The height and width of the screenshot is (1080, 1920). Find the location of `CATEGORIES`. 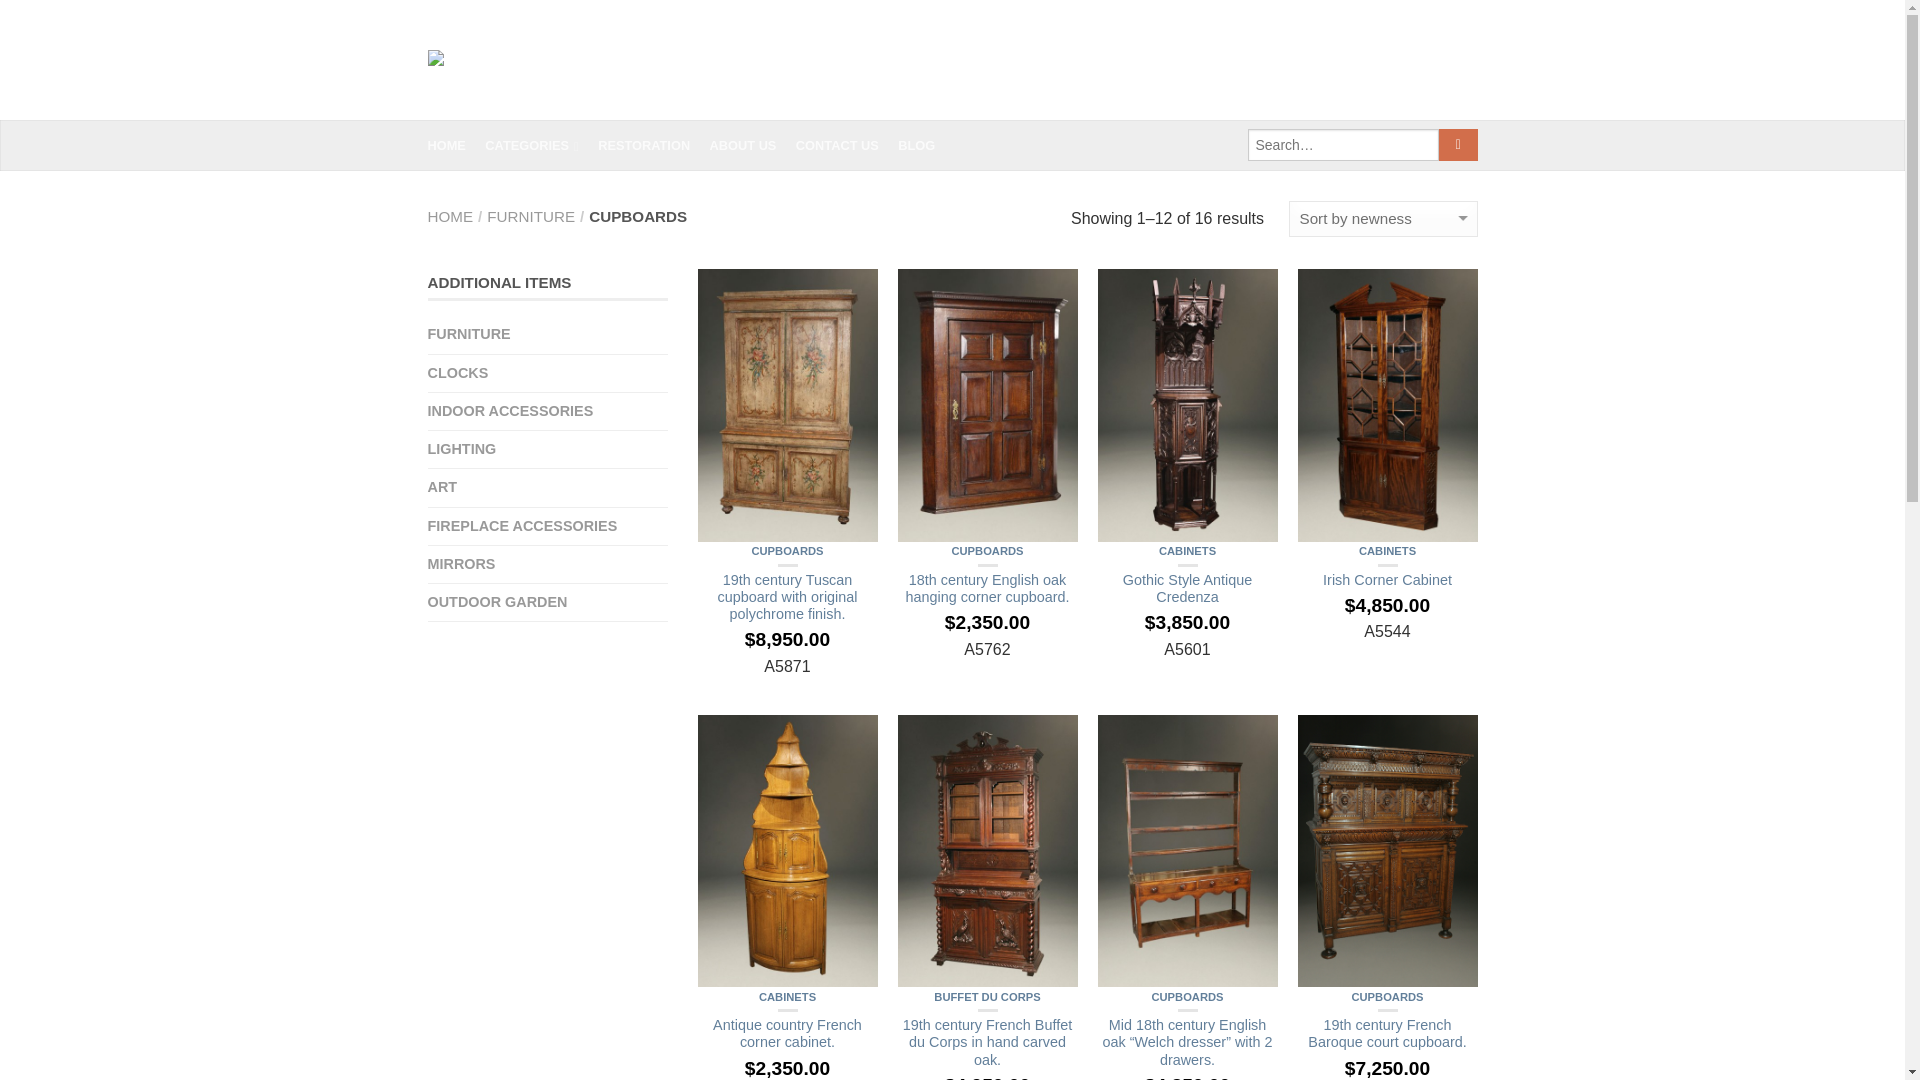

CATEGORIES is located at coordinates (539, 146).